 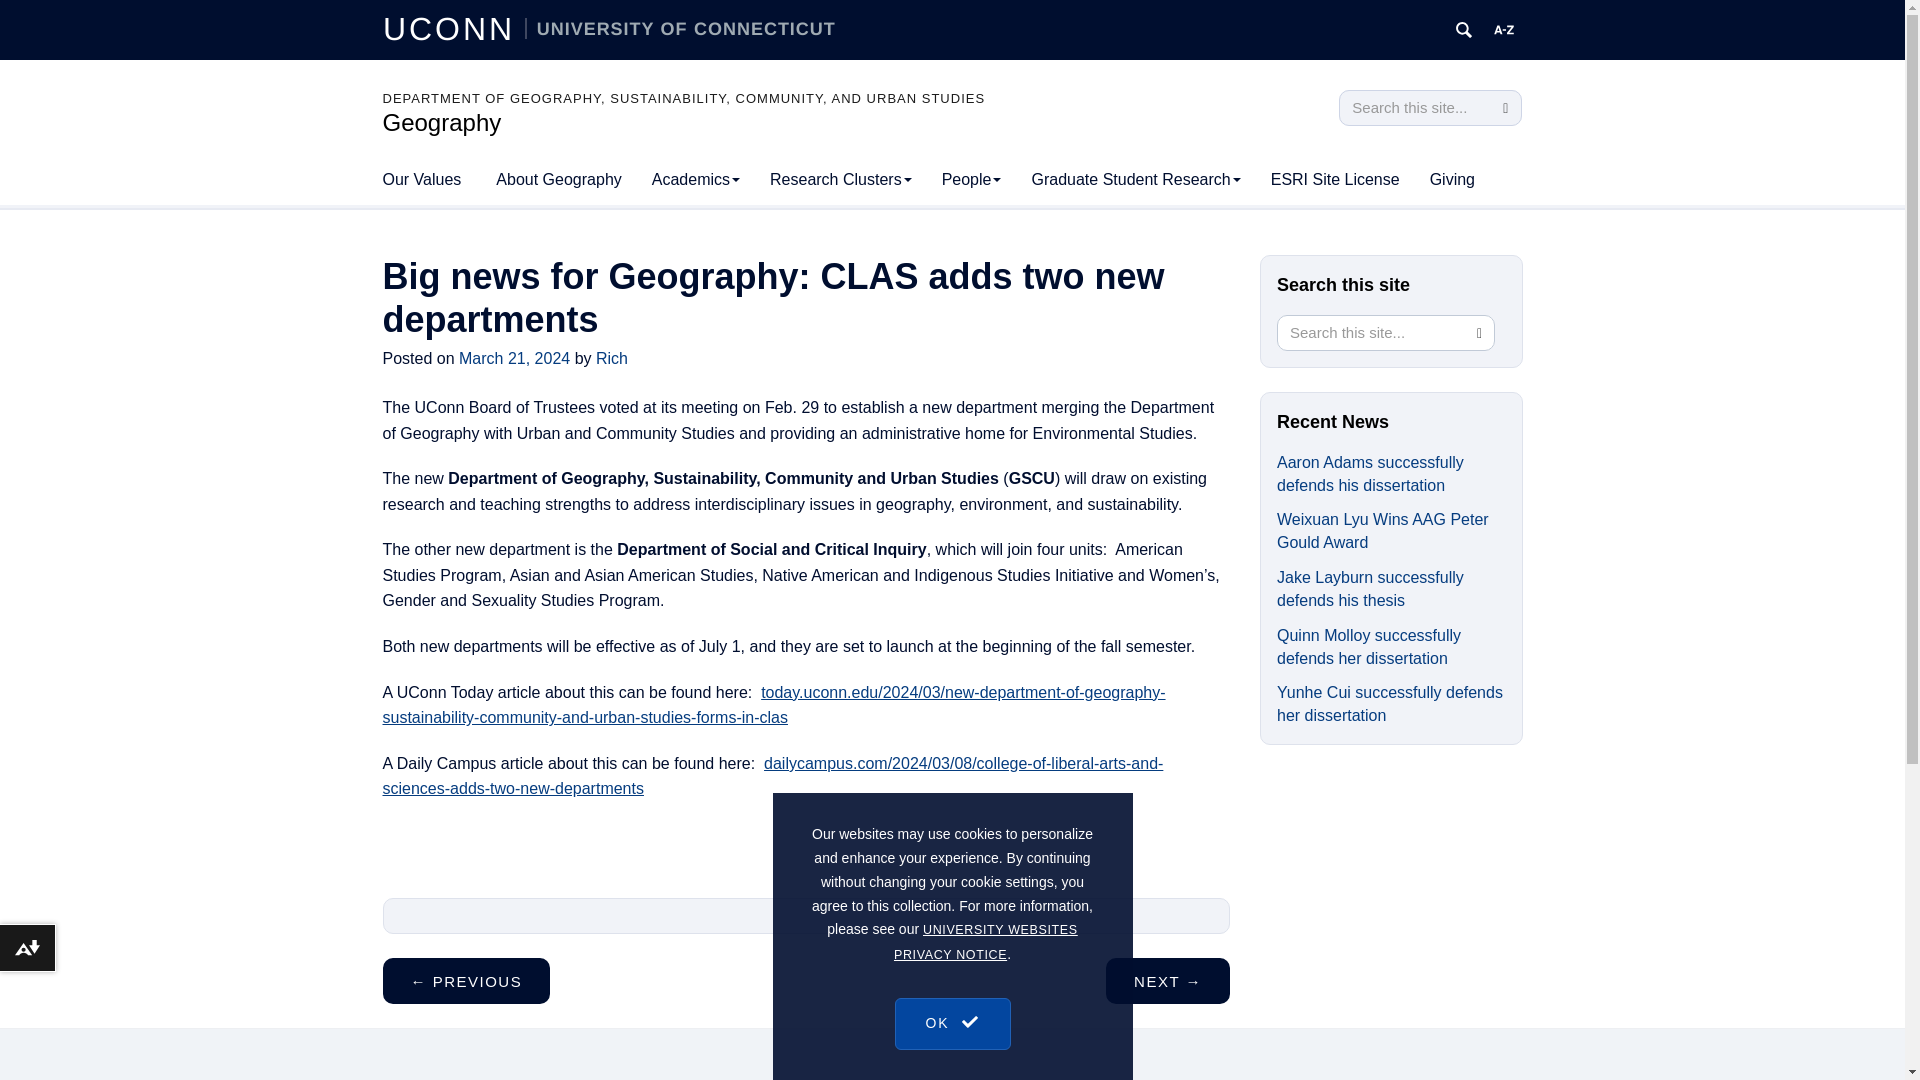 What do you see at coordinates (422, 180) in the screenshot?
I see `Our Values` at bounding box center [422, 180].